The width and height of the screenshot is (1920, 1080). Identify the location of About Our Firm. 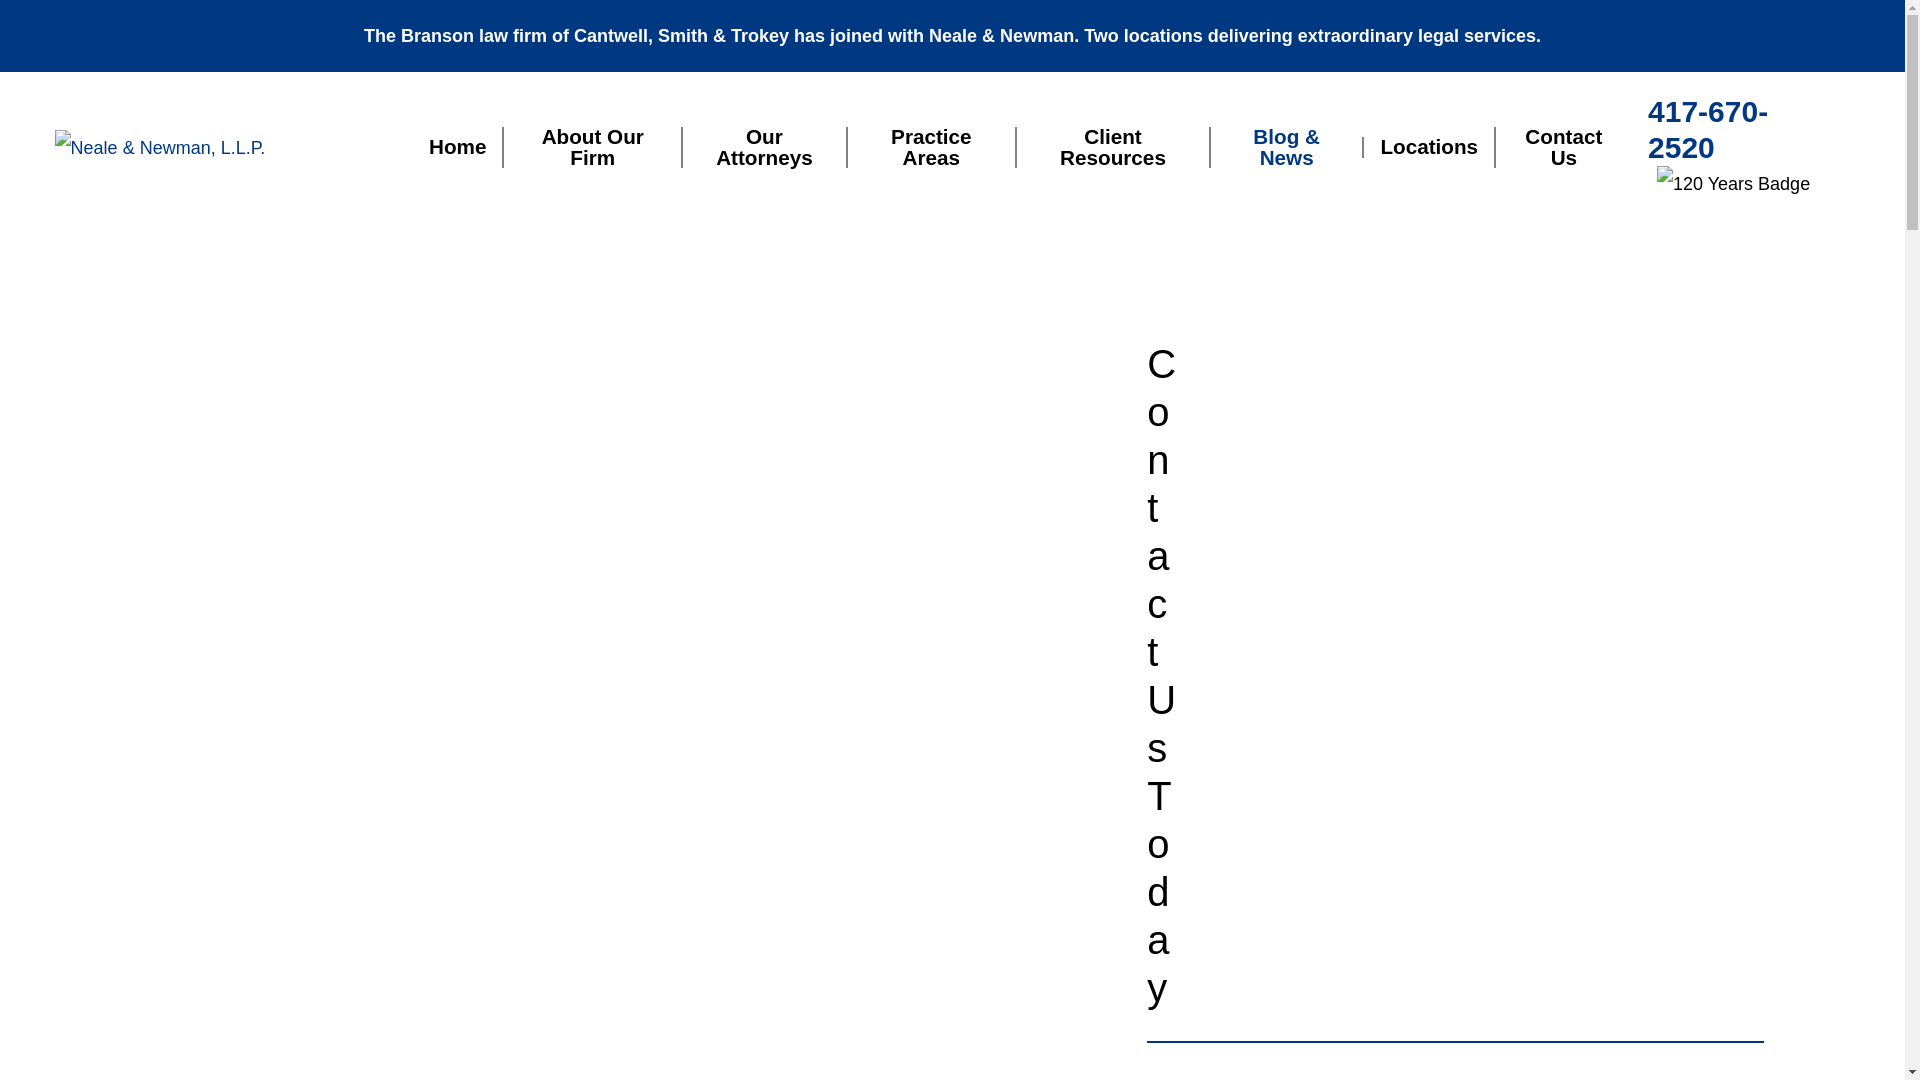
(591, 147).